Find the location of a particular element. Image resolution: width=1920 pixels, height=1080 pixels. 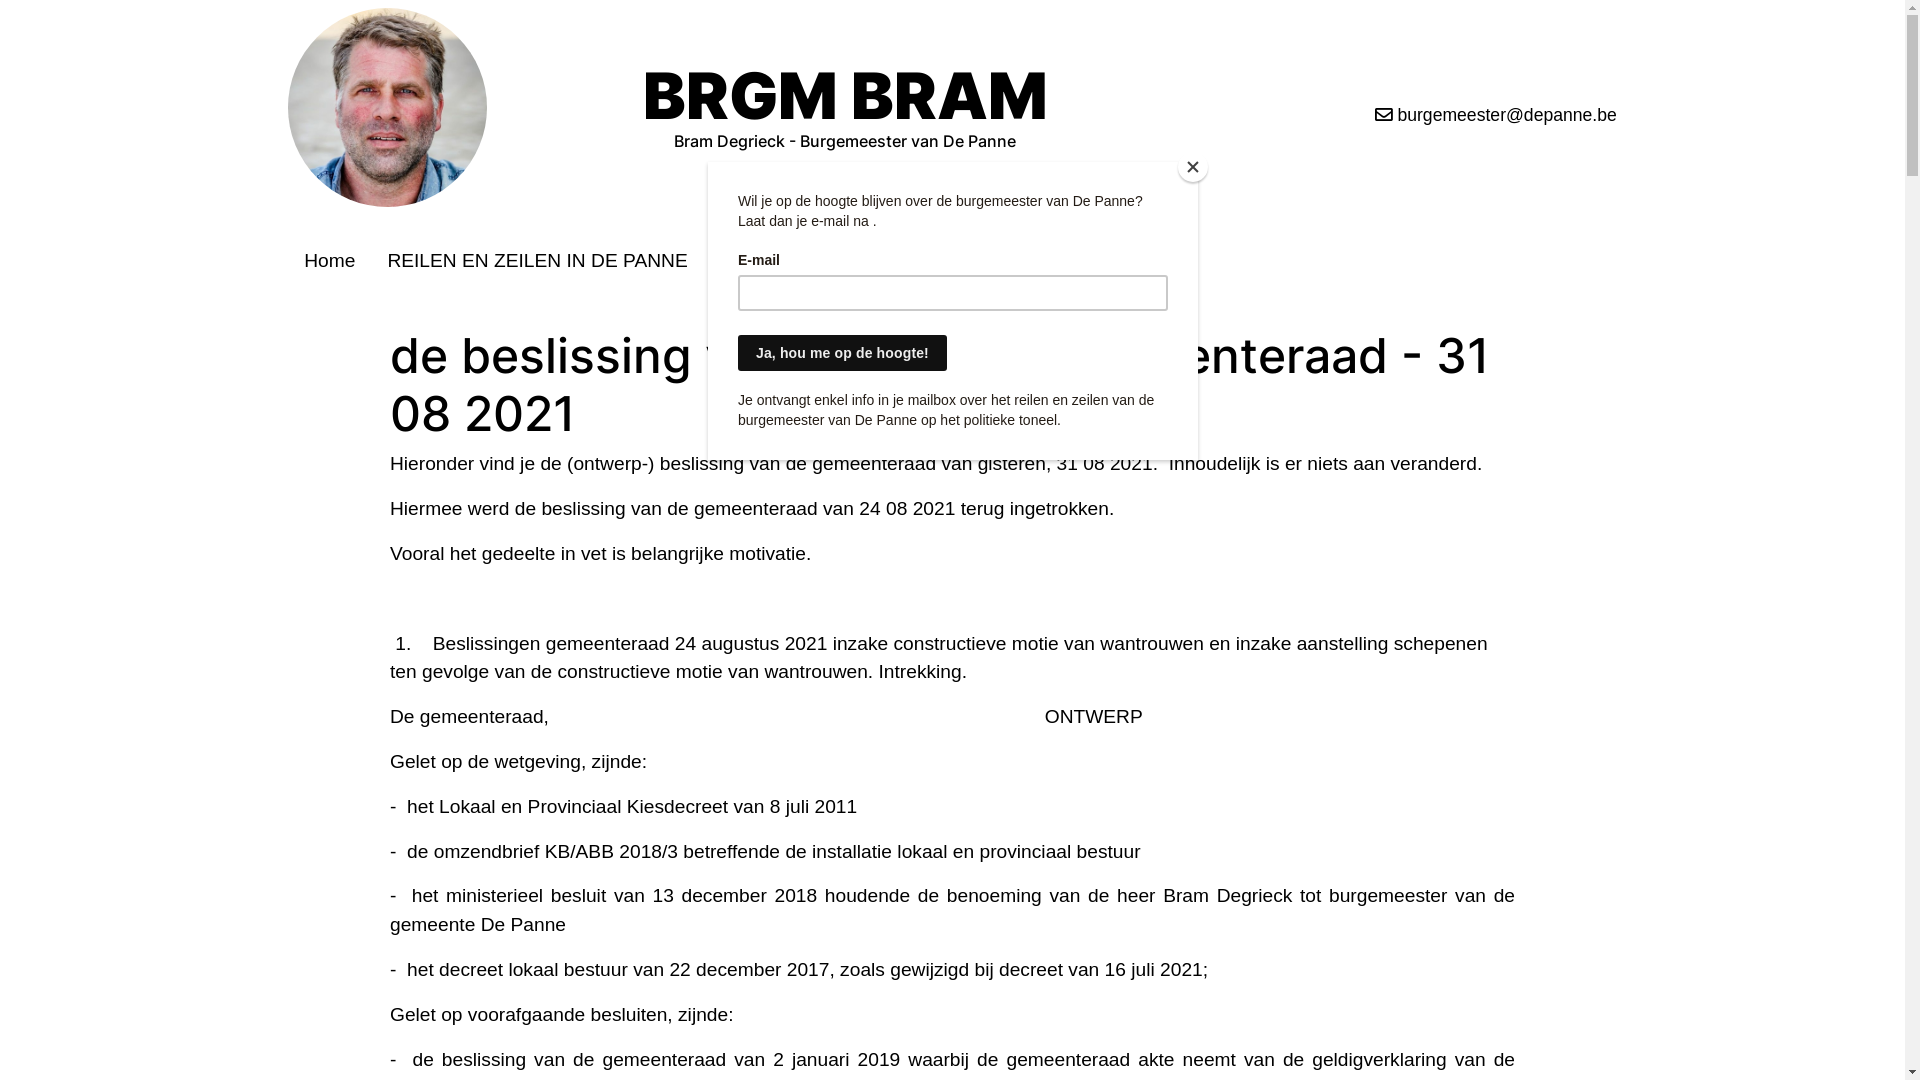

REILEN EN ZEILEN IN DE PANNE is located at coordinates (537, 260).